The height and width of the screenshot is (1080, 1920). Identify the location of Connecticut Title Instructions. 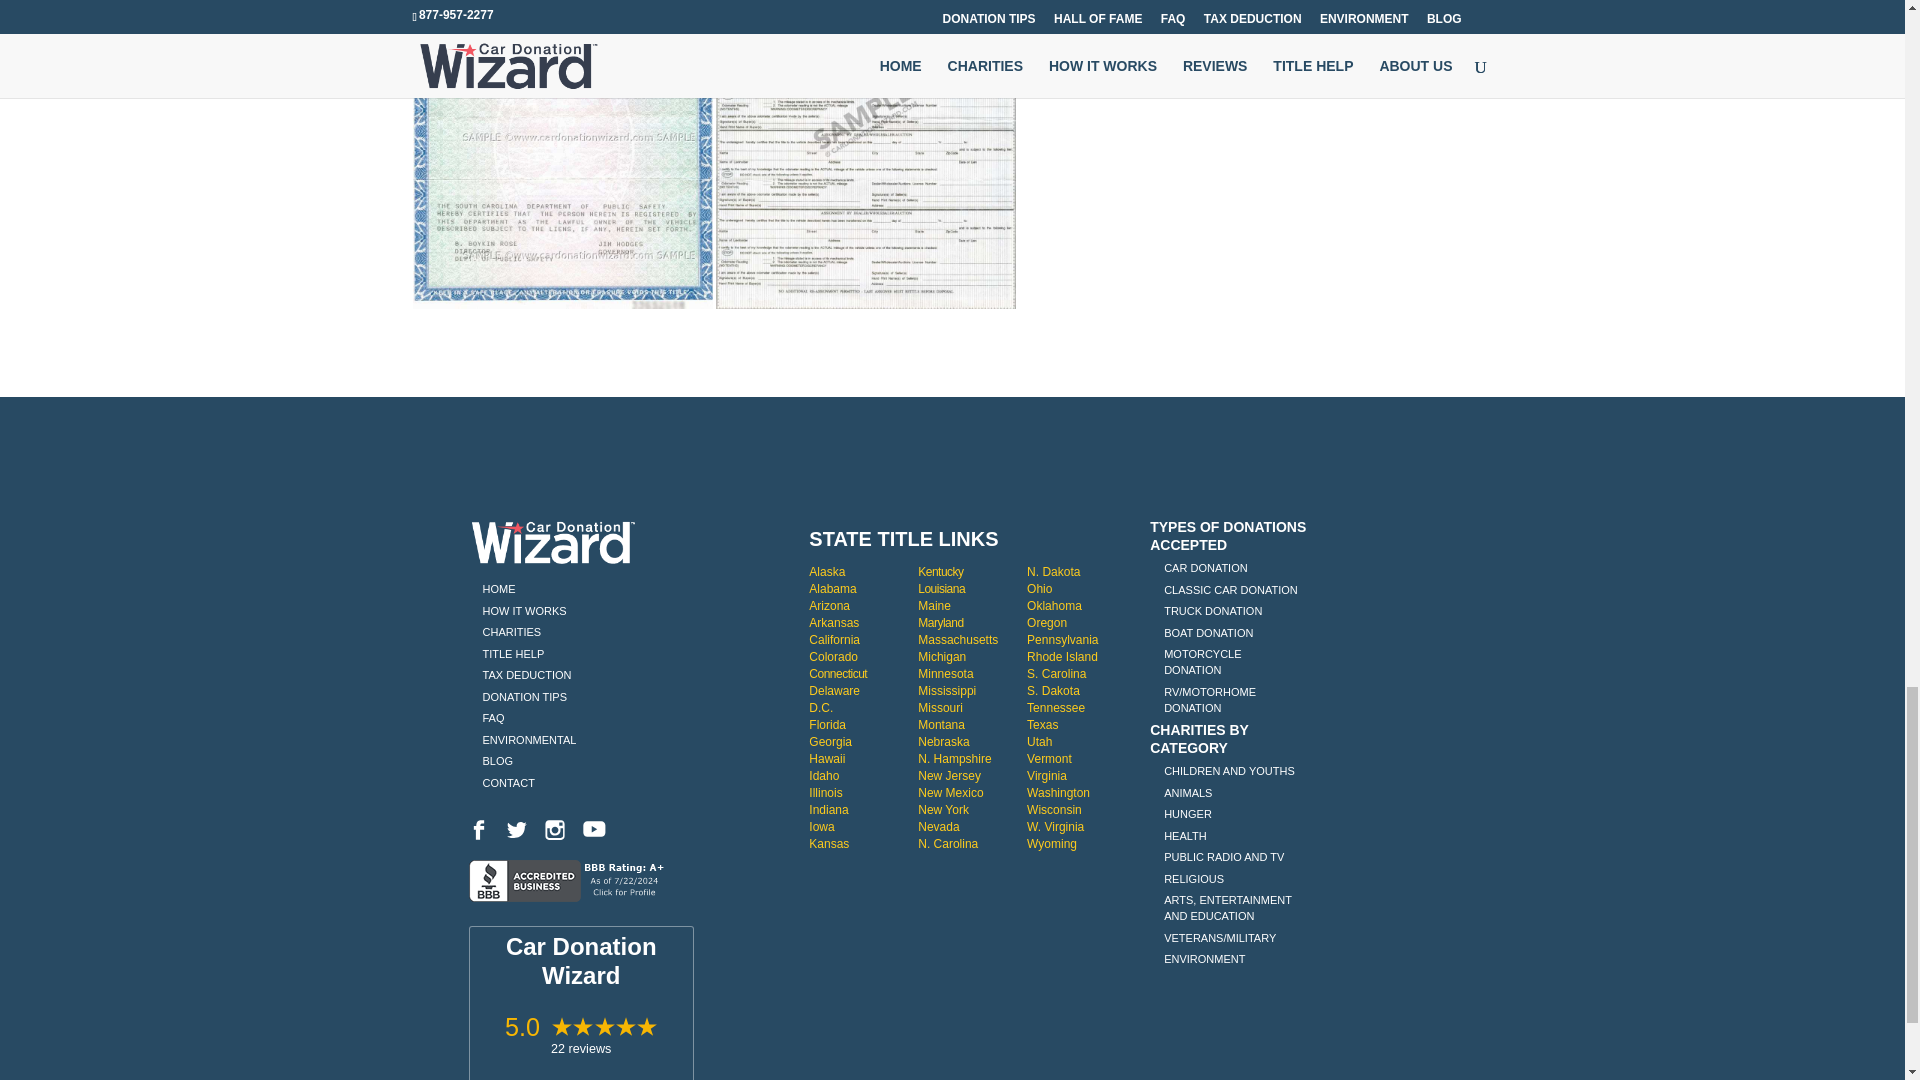
(838, 674).